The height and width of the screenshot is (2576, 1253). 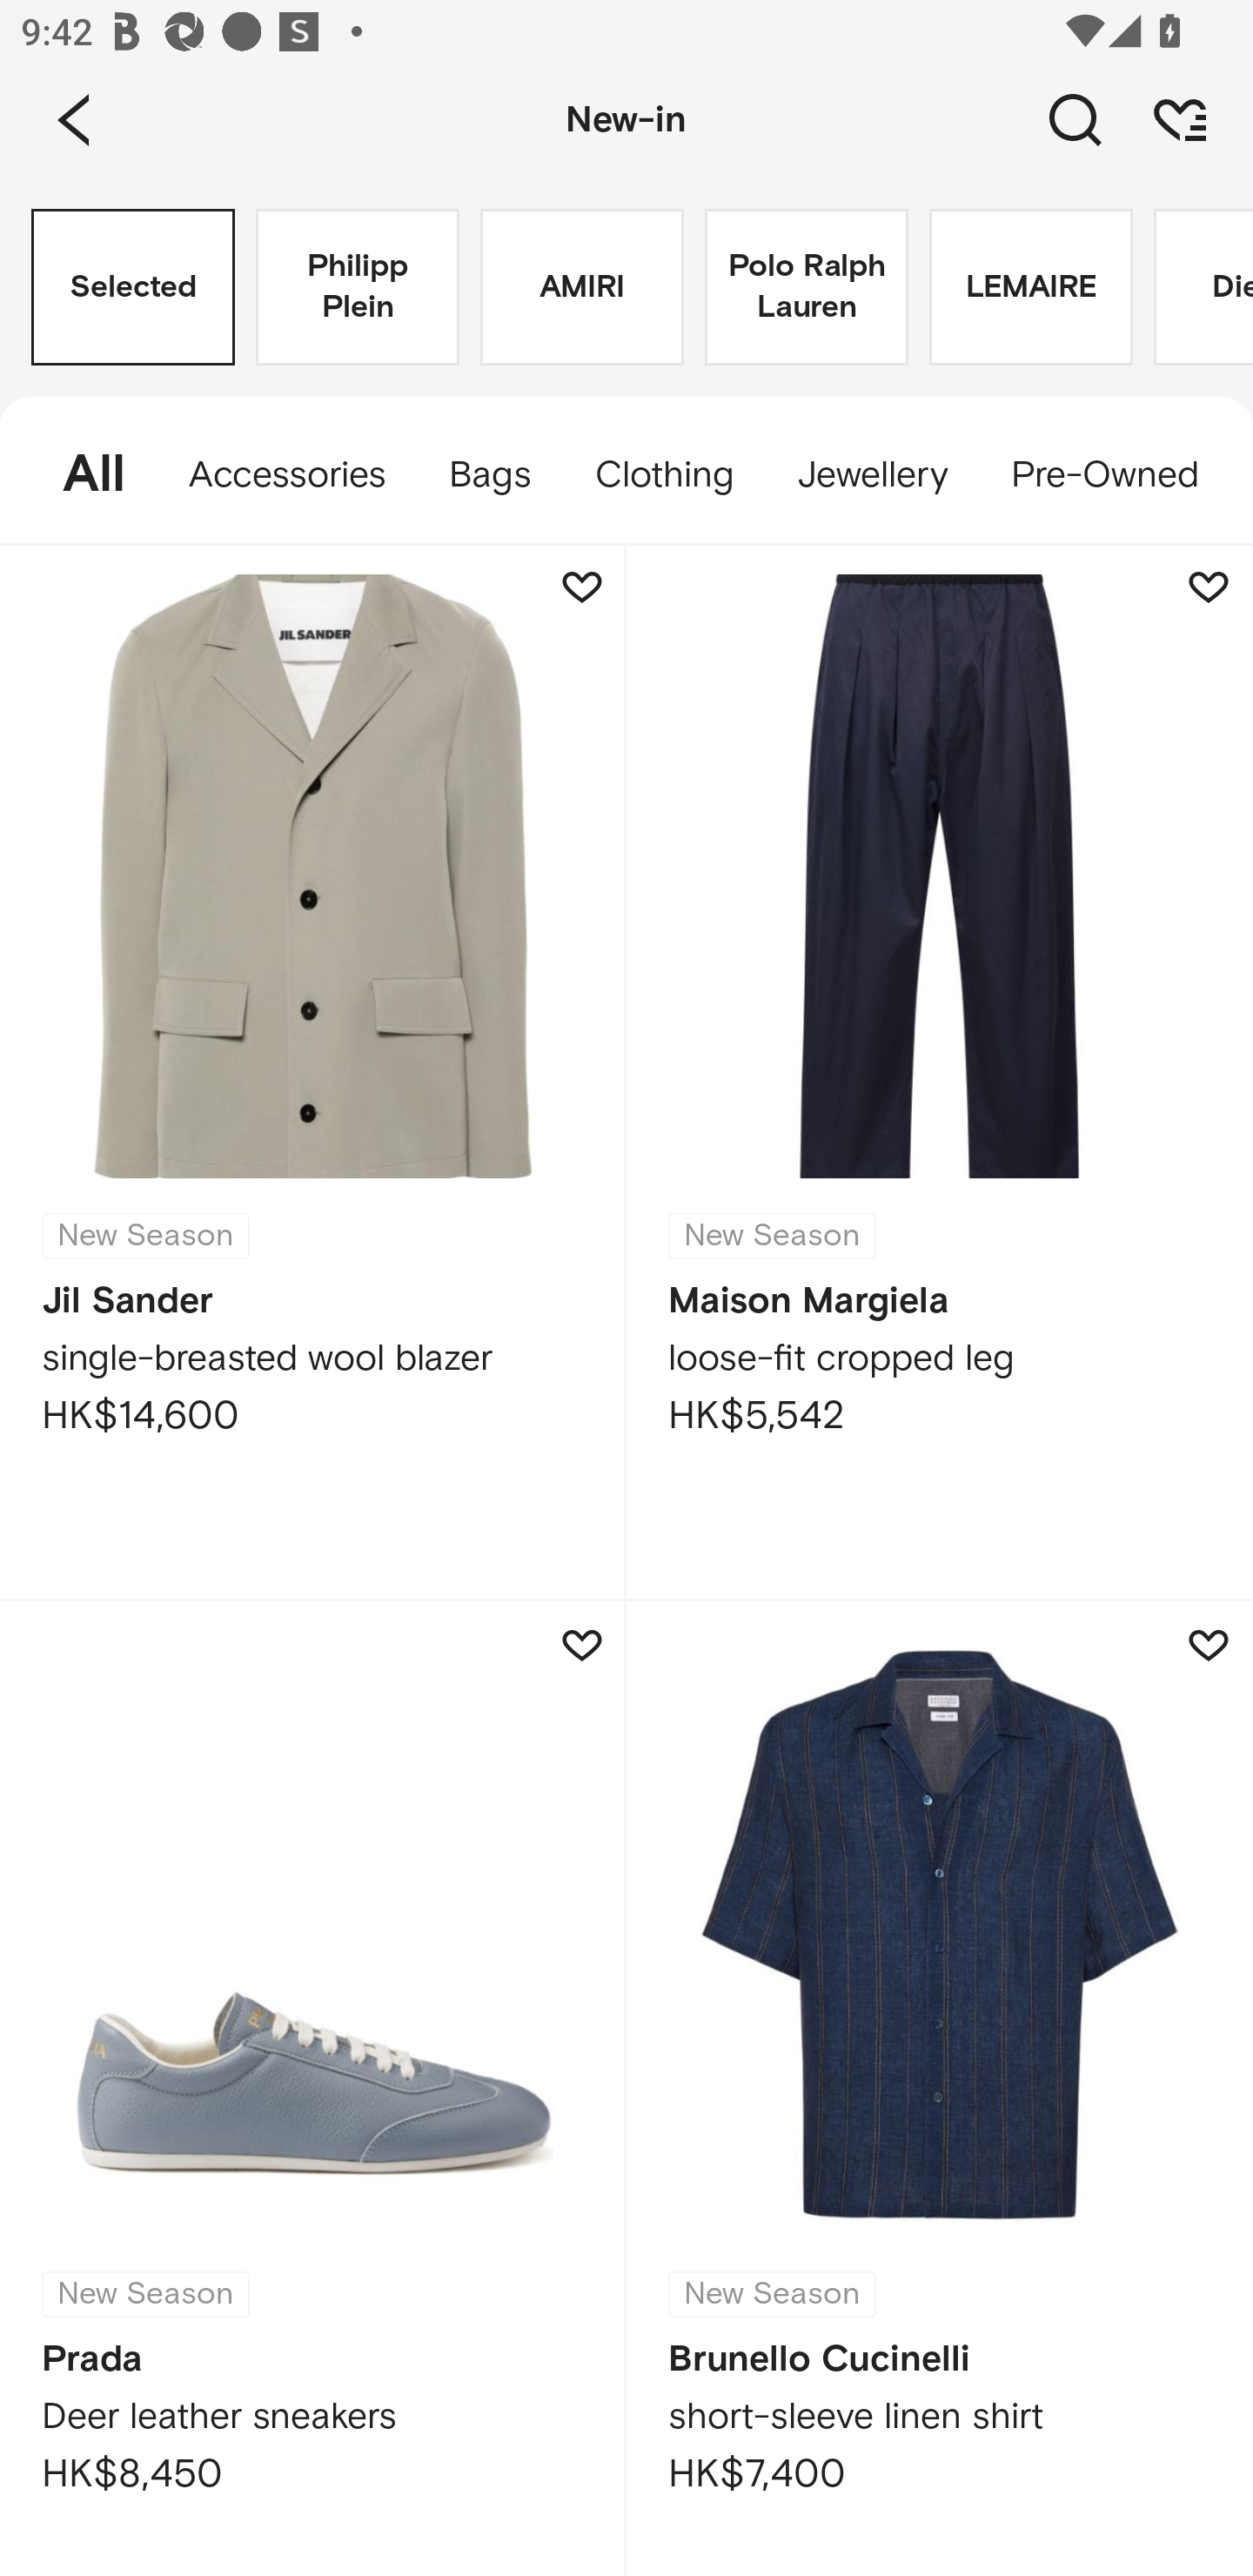 What do you see at coordinates (1030, 287) in the screenshot?
I see `LEMAIRE` at bounding box center [1030, 287].